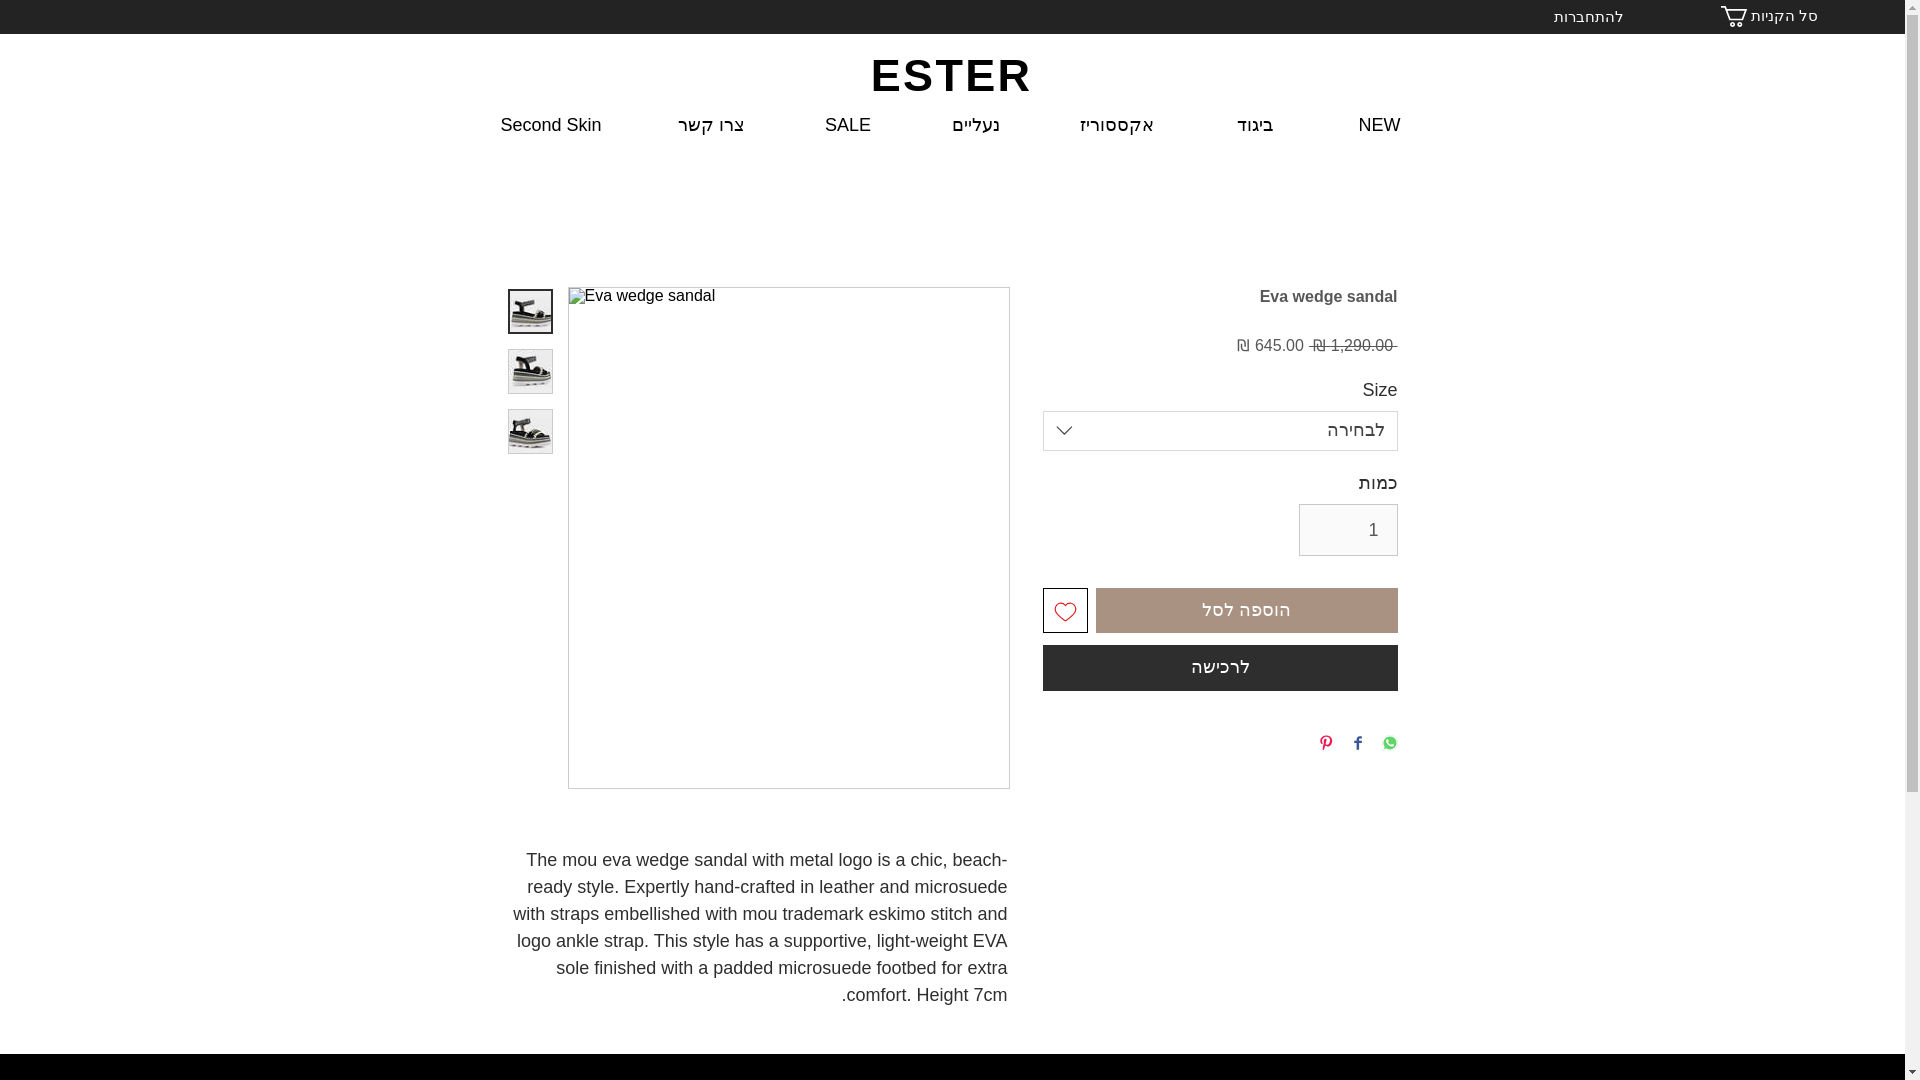  I want to click on SALE, so click(846, 125).